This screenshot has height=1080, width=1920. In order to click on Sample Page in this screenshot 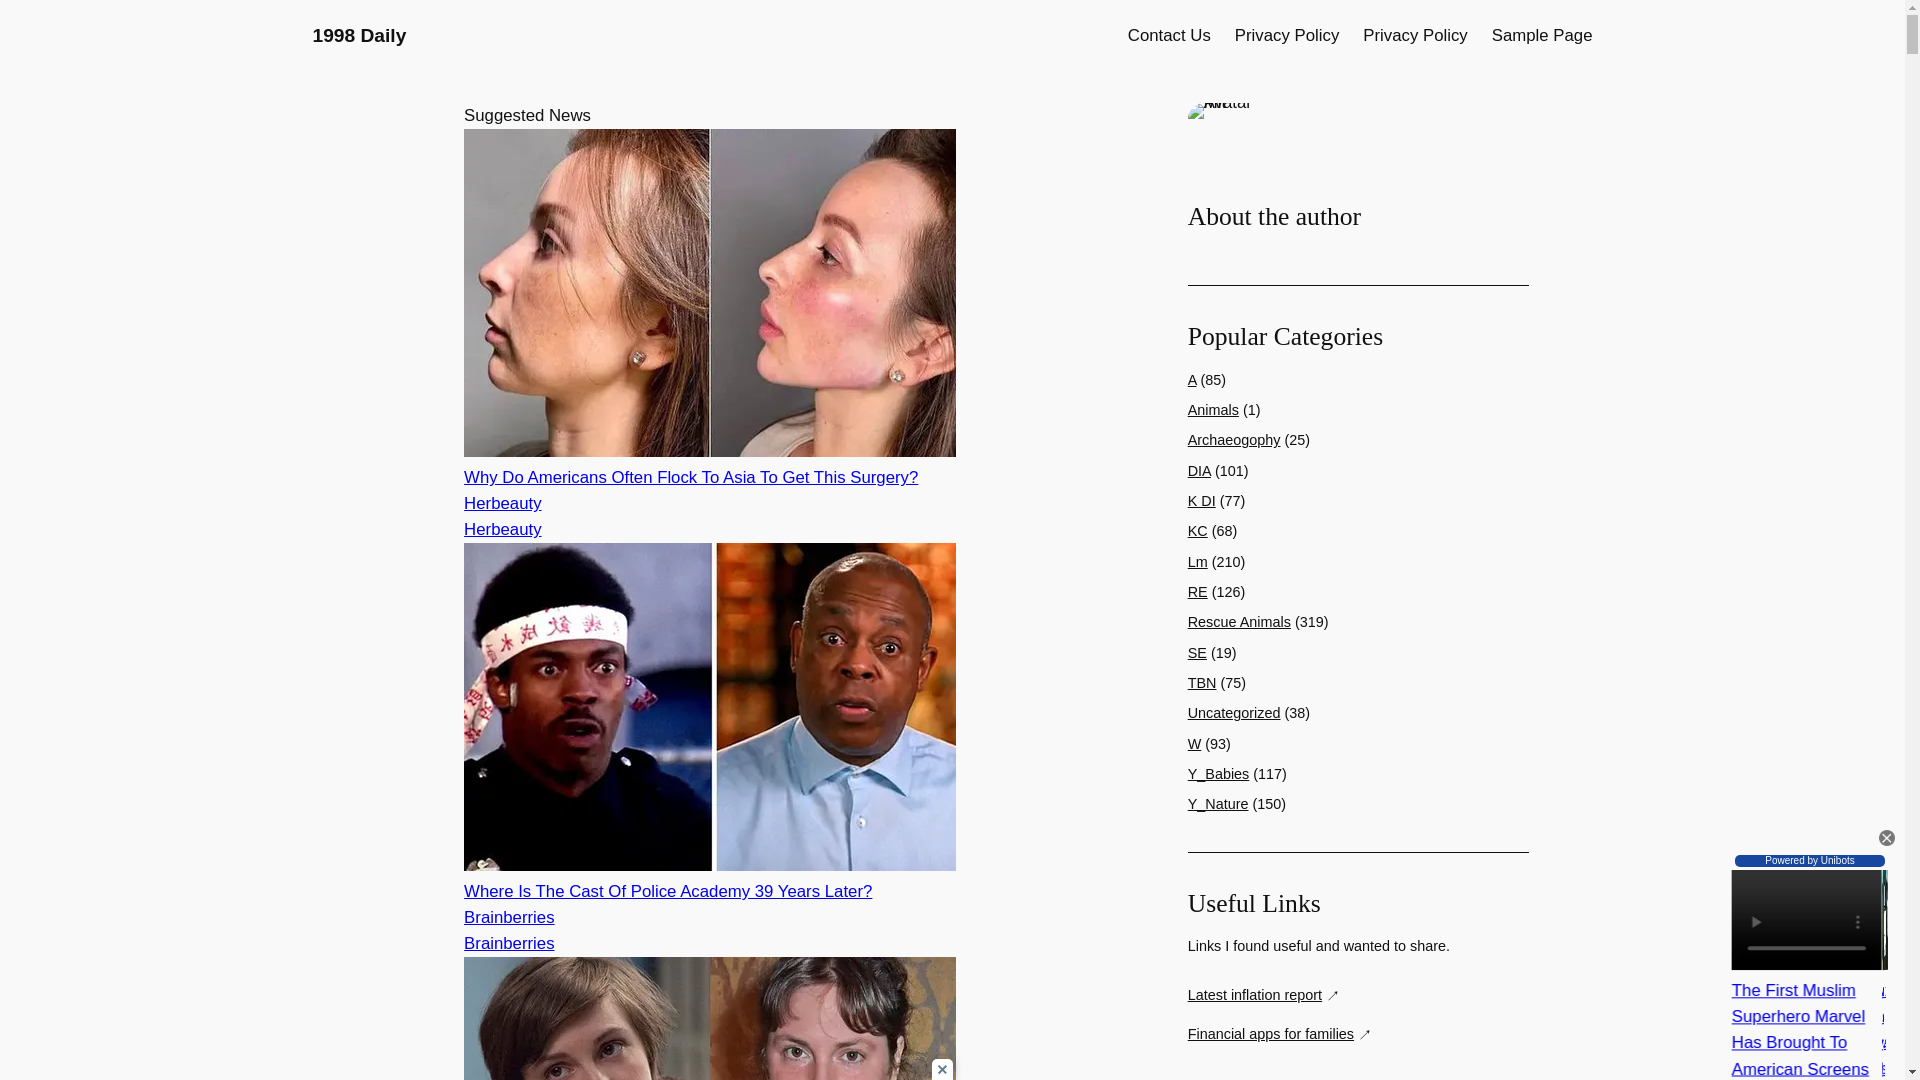, I will do `click(1542, 35)`.